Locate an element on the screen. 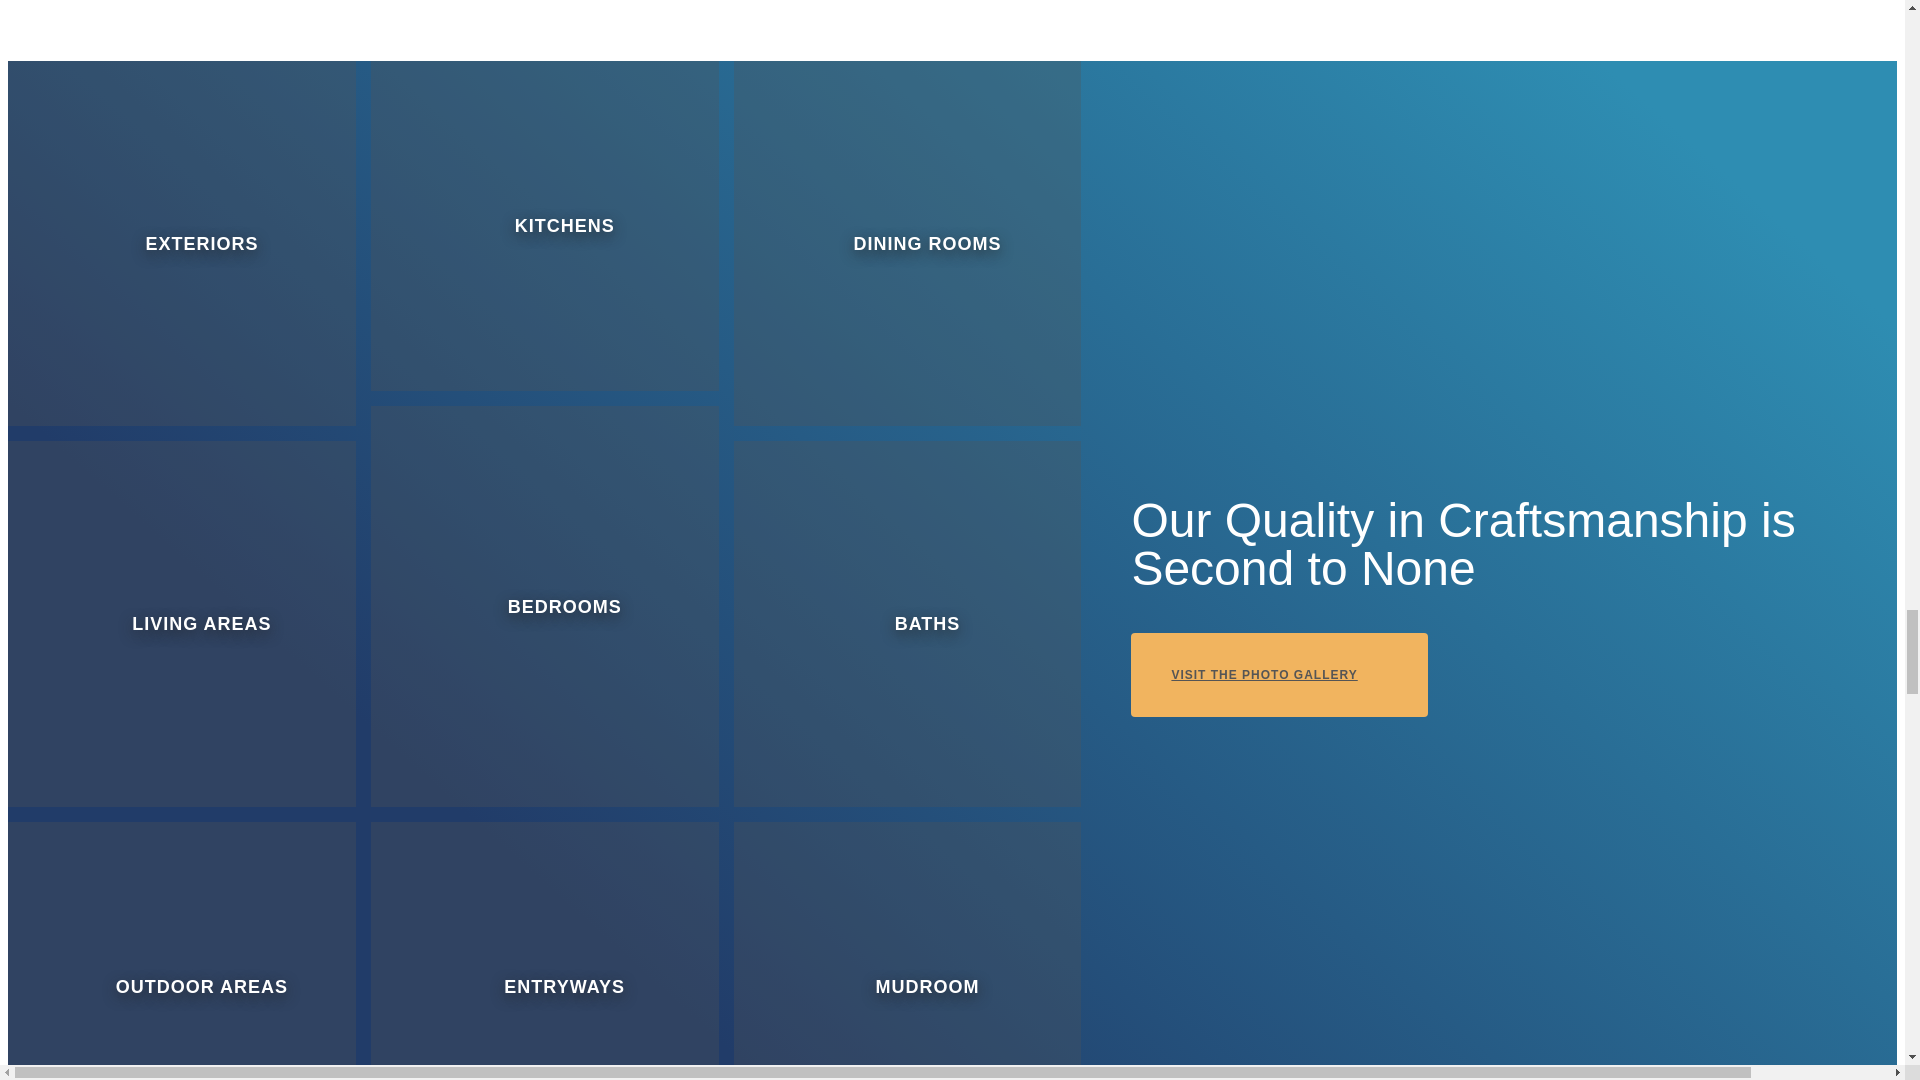 The height and width of the screenshot is (1080, 1920). BATHS is located at coordinates (908, 622).